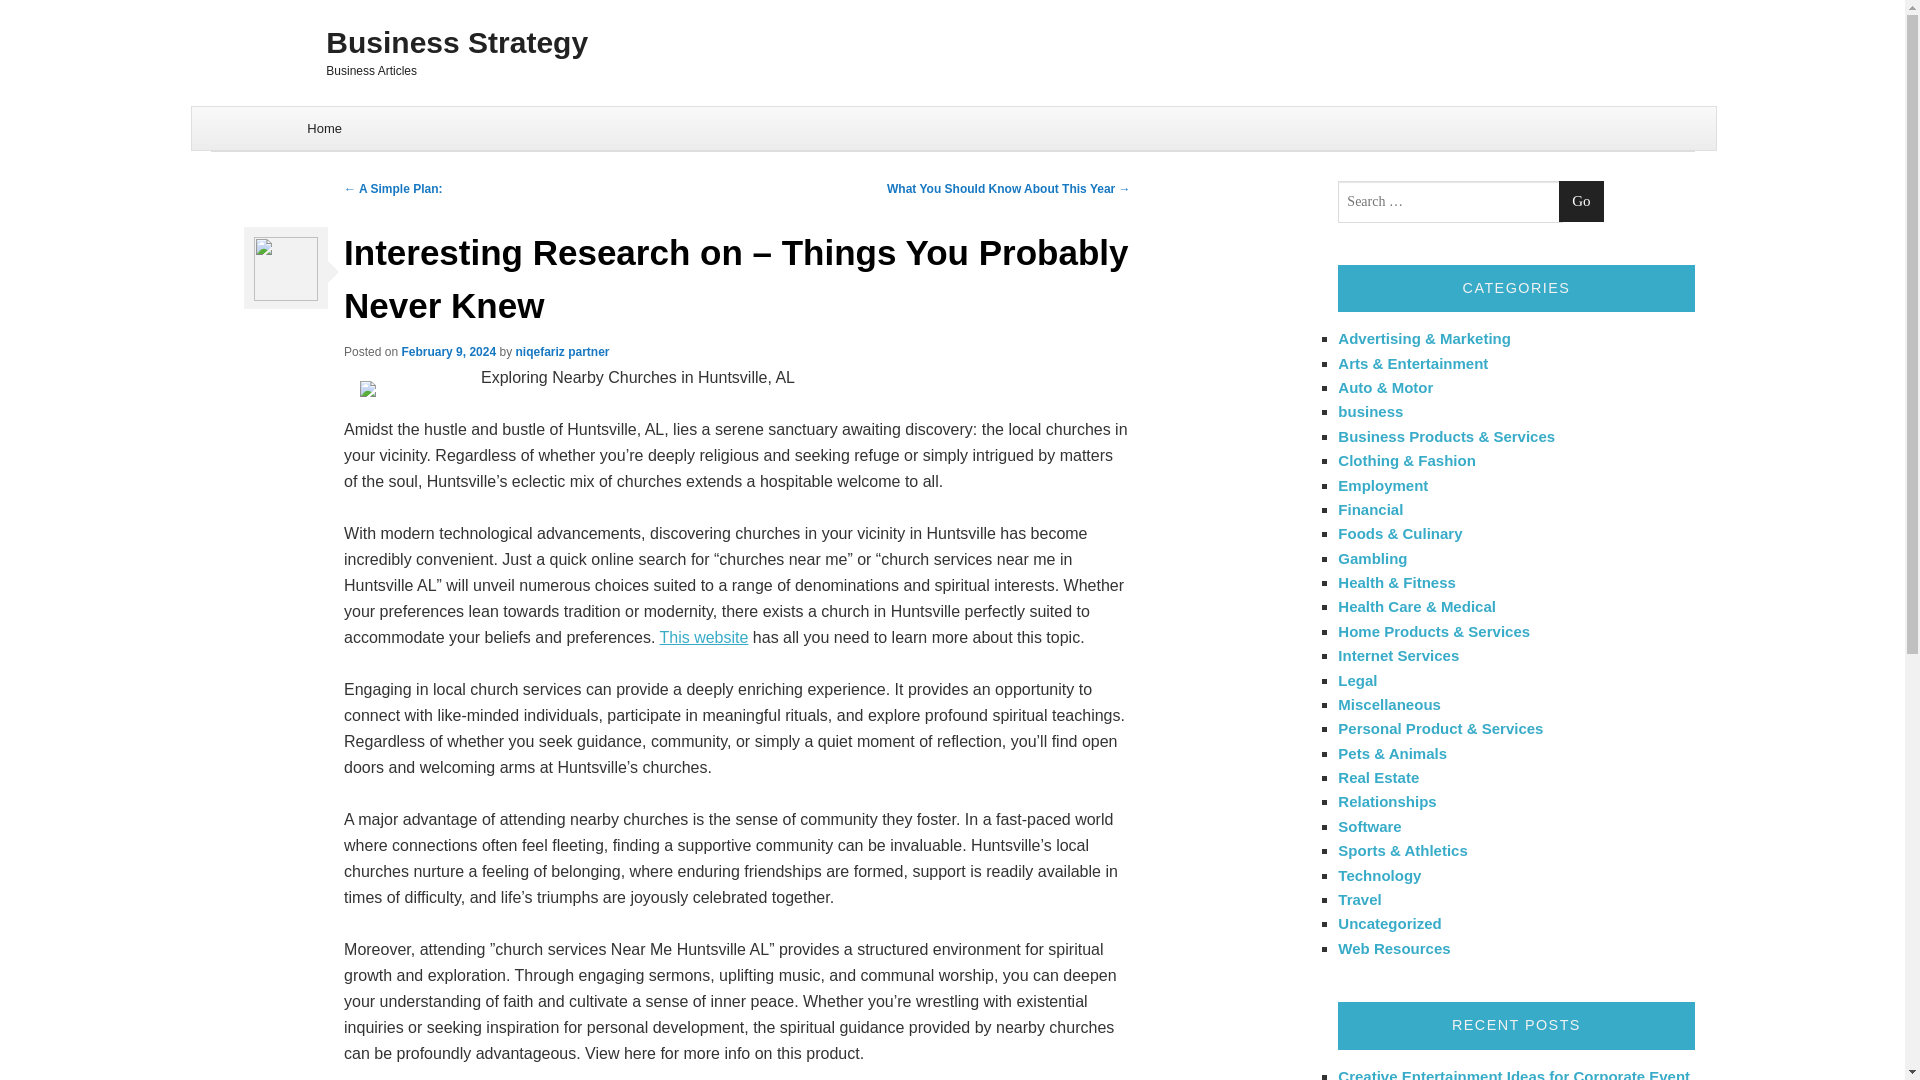  I want to click on Software, so click(1370, 826).